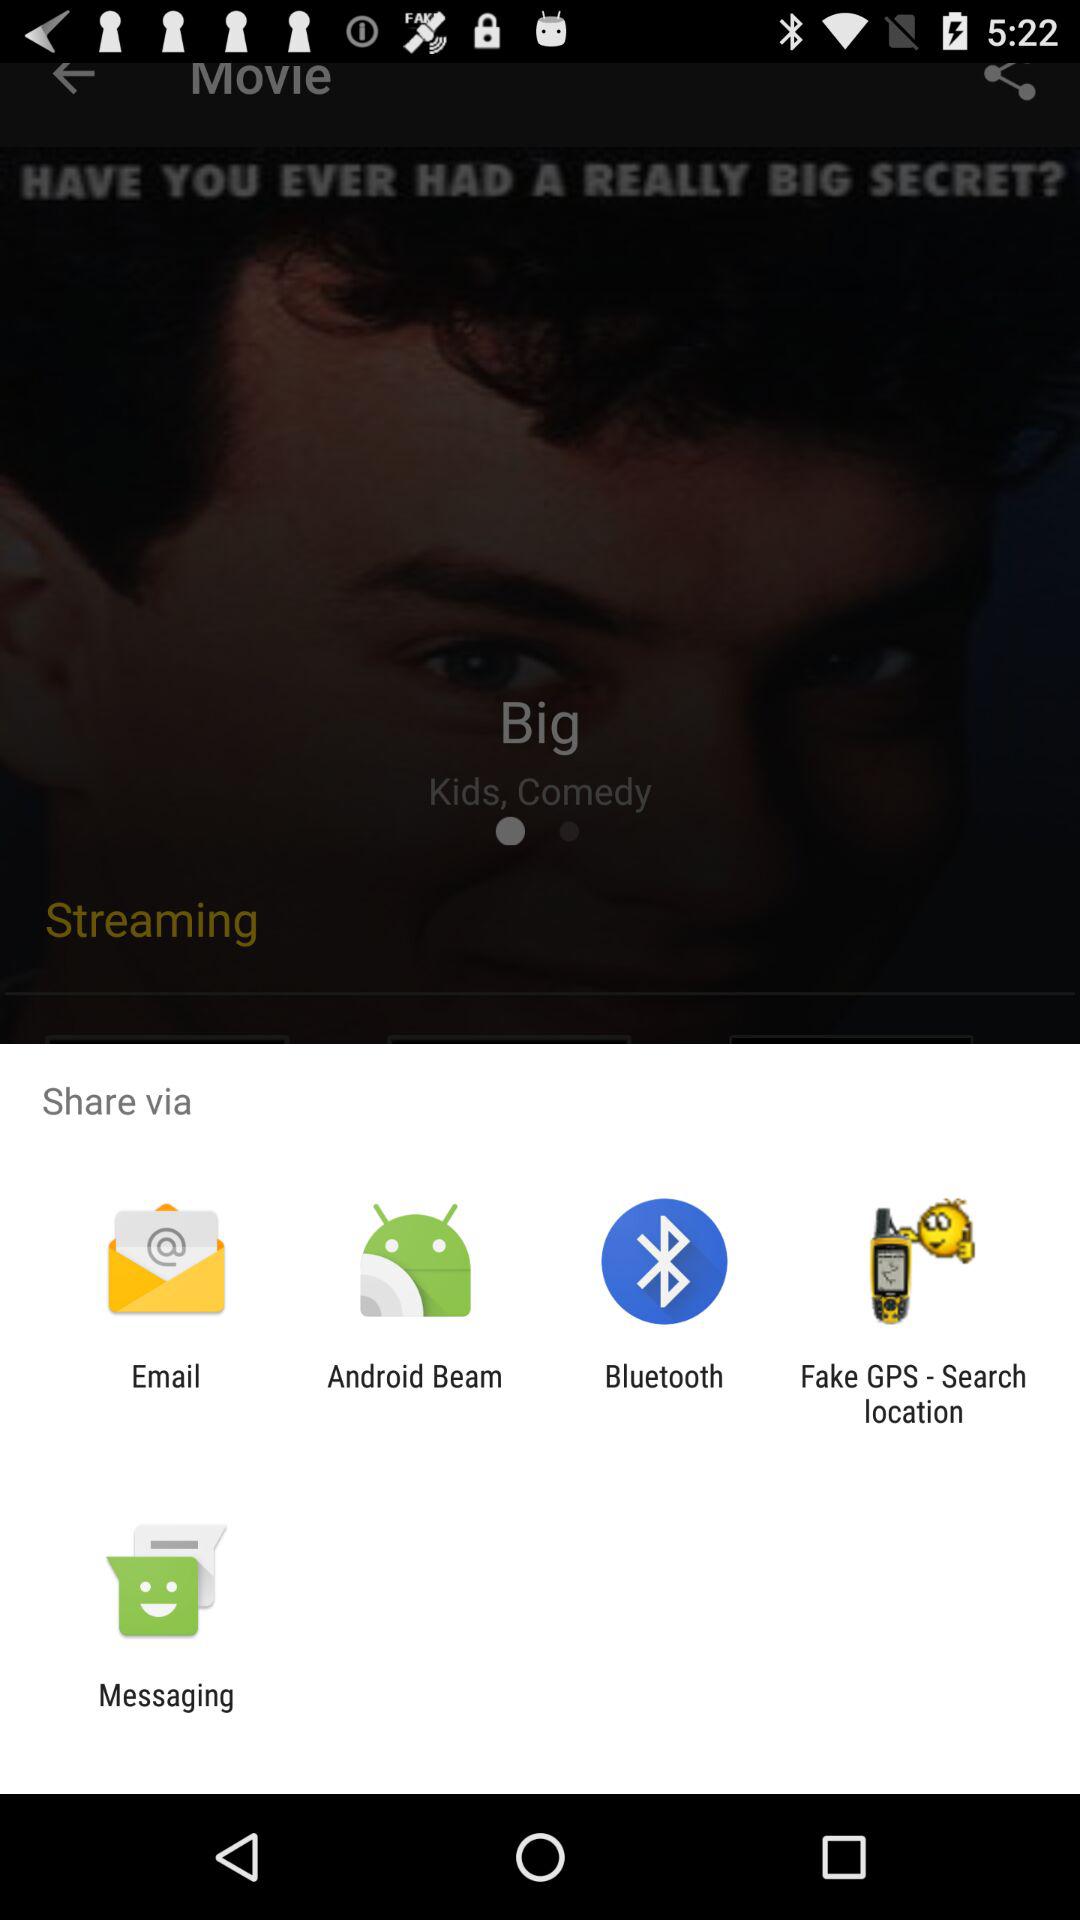  What do you see at coordinates (664, 1393) in the screenshot?
I see `tap item to the right of android beam icon` at bounding box center [664, 1393].